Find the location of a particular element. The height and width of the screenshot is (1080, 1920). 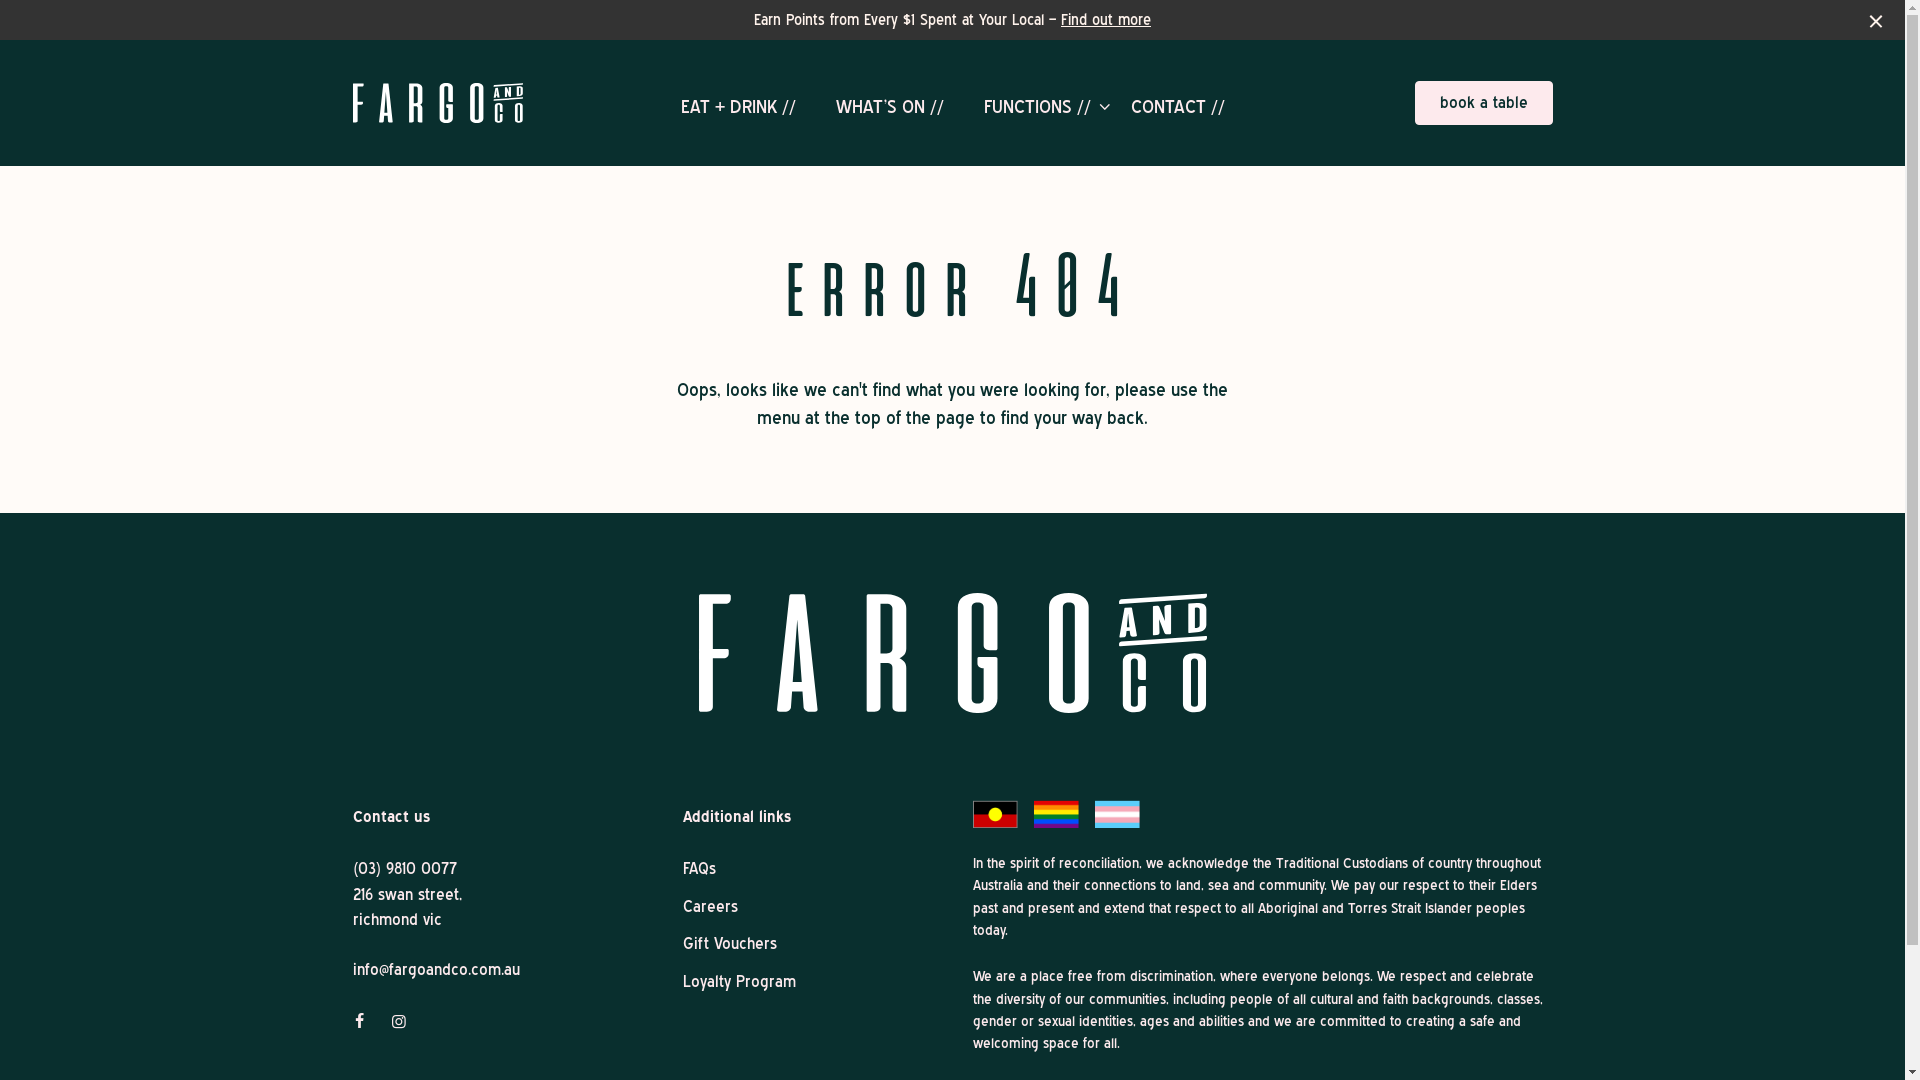

info@fargoandco.com.au is located at coordinates (436, 970).